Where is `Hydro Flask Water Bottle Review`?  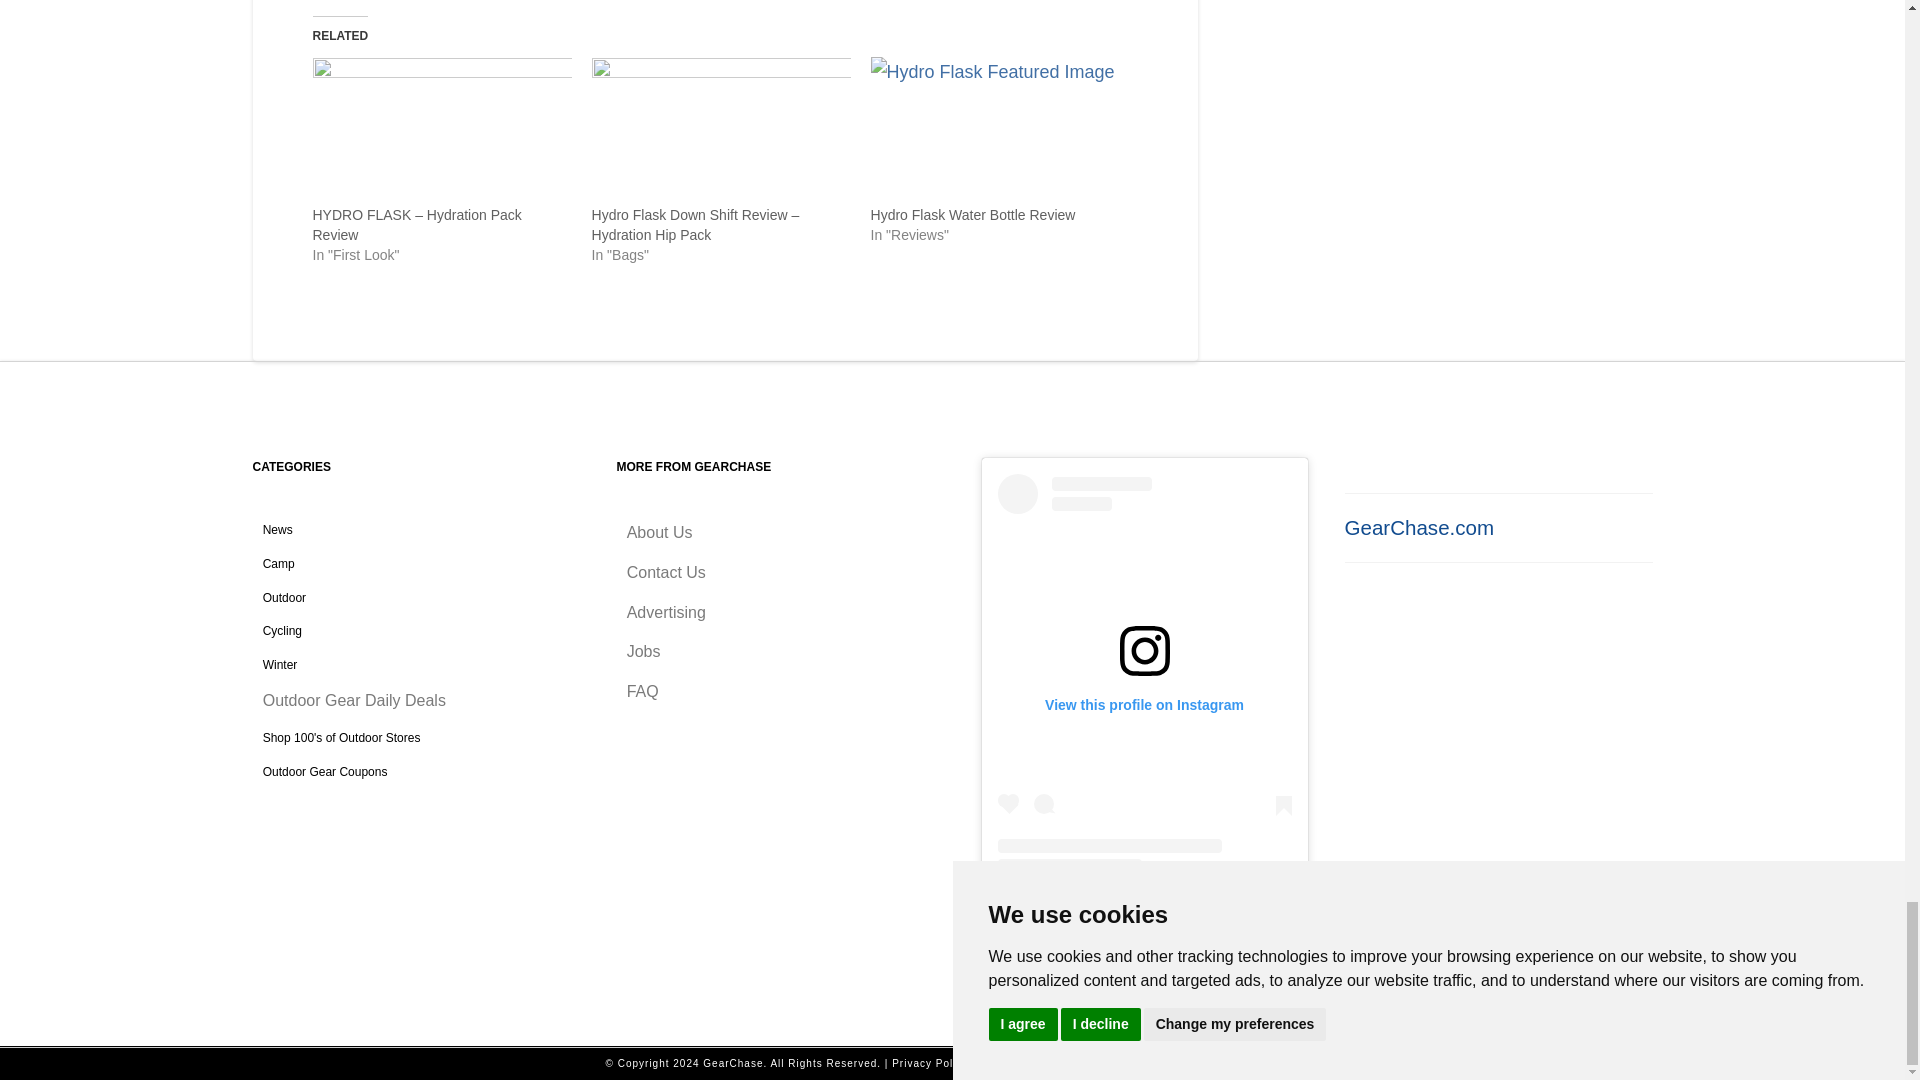
Hydro Flask Water Bottle Review is located at coordinates (973, 214).